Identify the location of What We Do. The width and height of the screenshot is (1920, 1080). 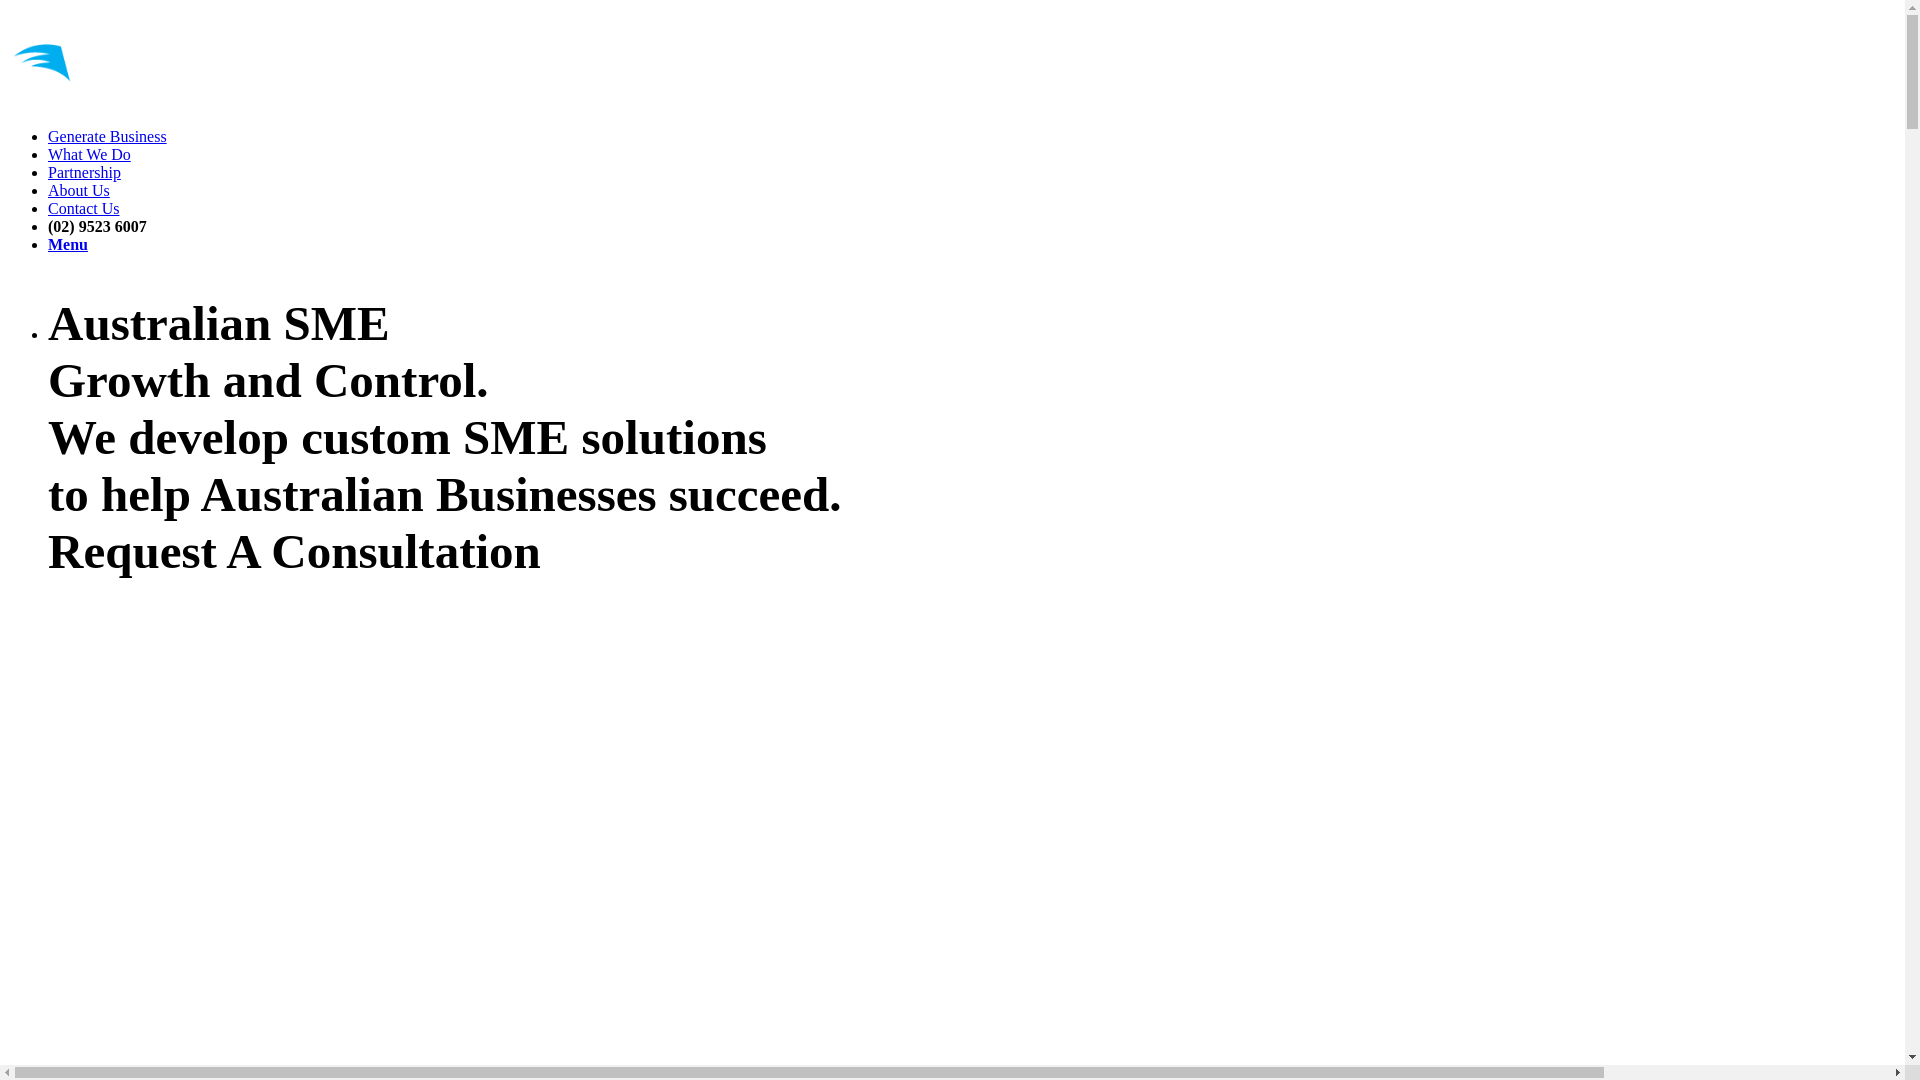
(90, 154).